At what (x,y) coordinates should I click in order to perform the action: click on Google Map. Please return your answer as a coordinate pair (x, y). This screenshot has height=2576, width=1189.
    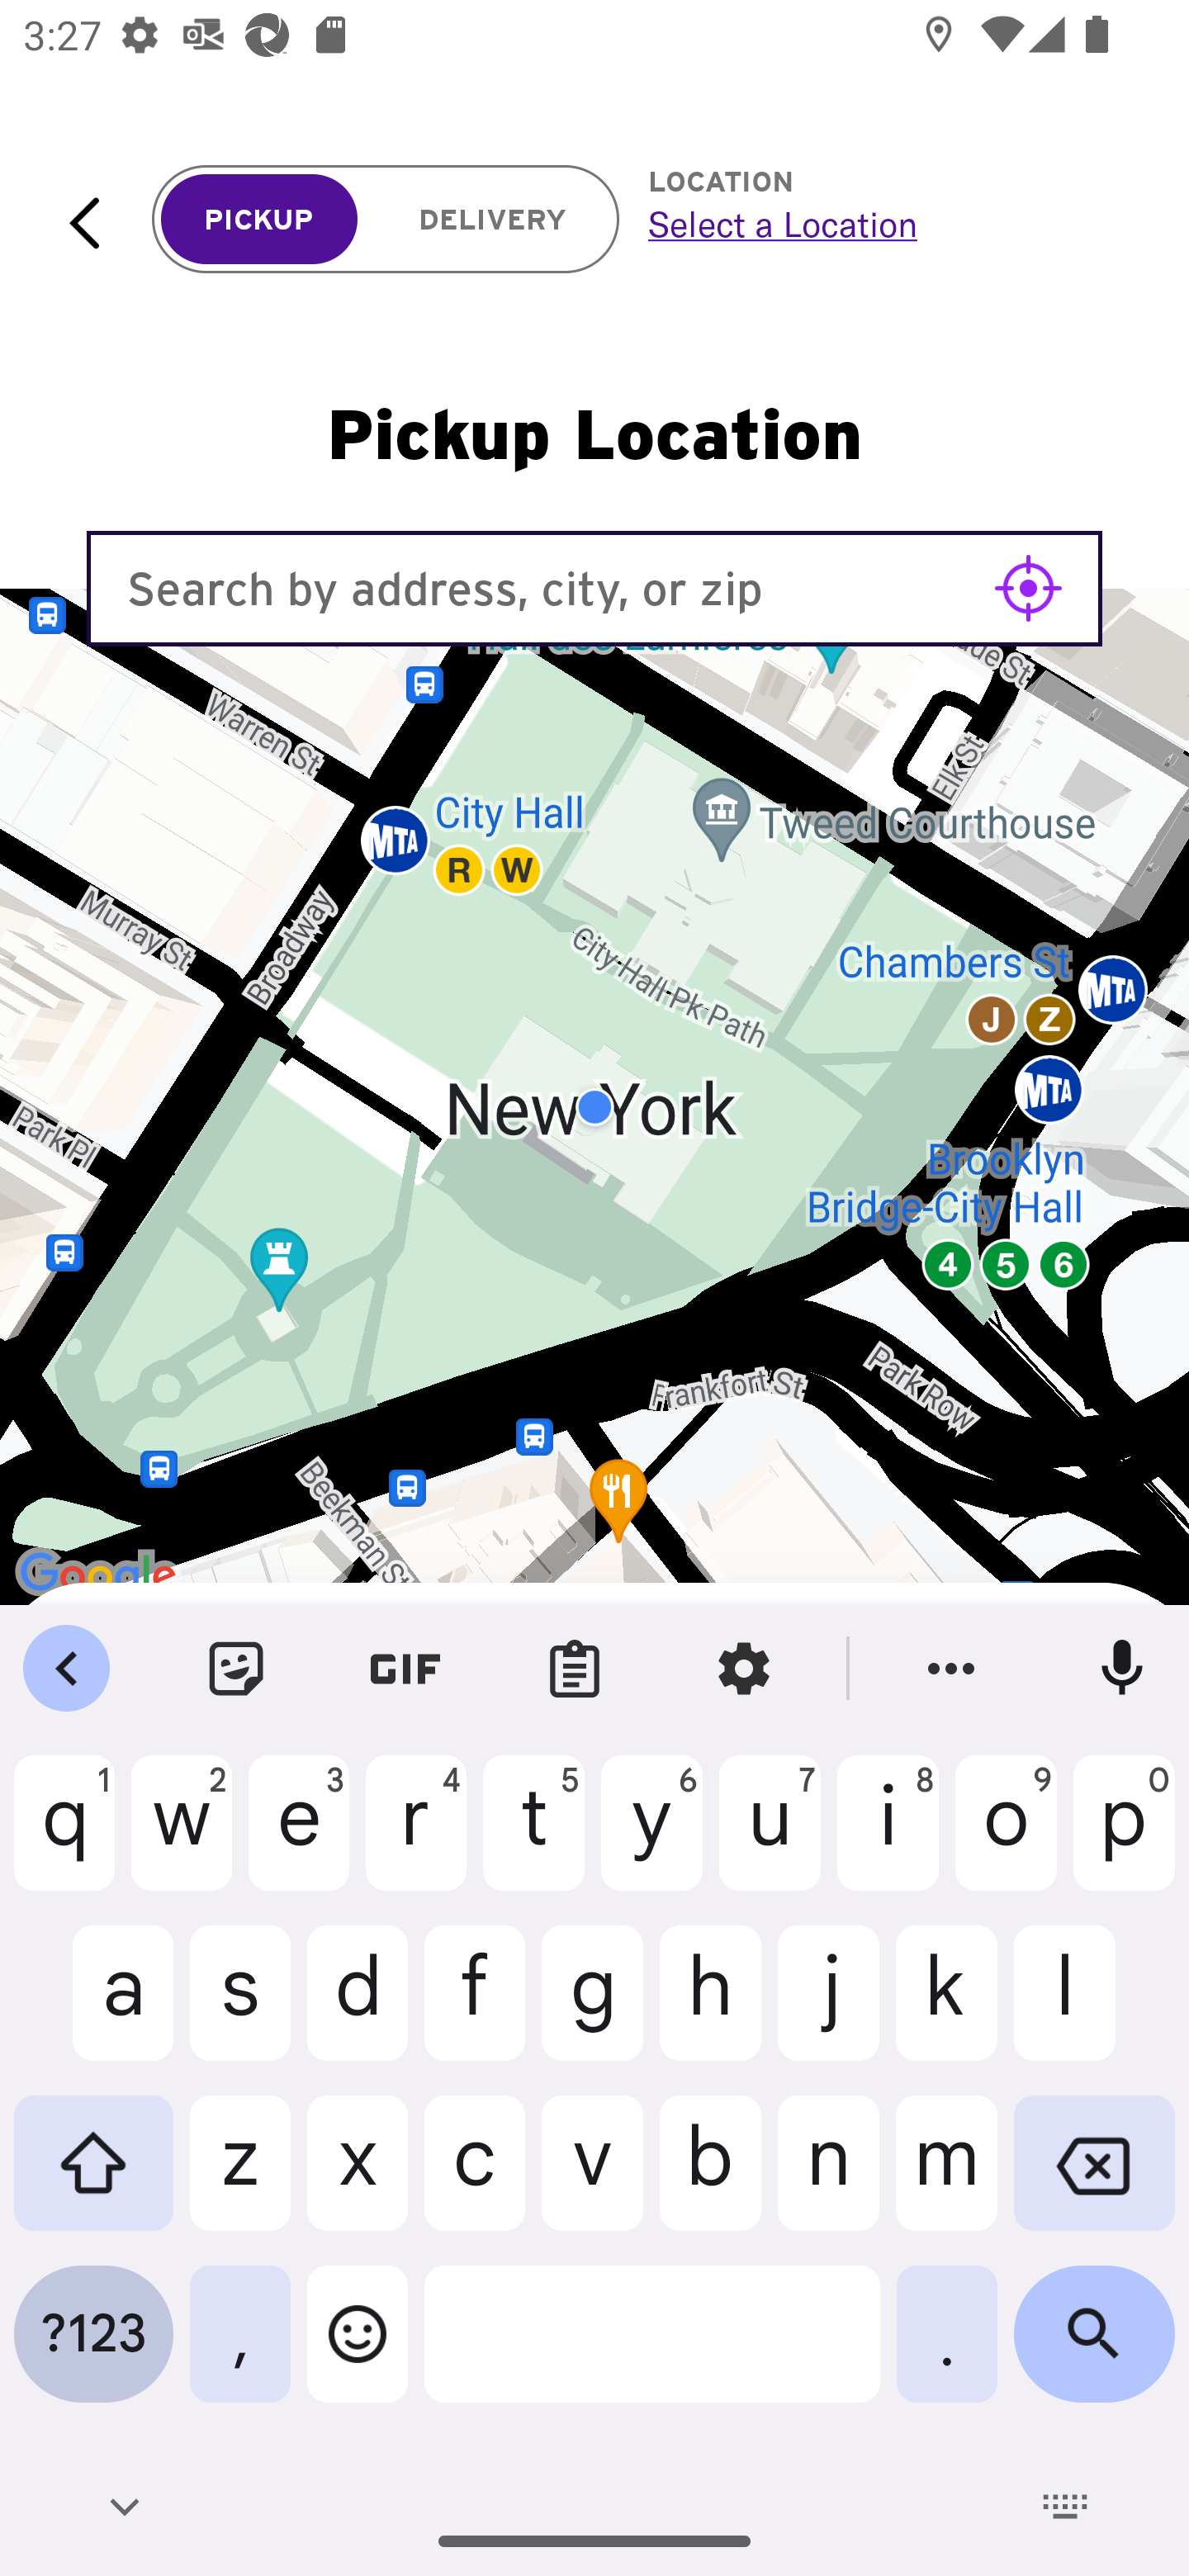
    Looking at the image, I should click on (594, 1107).